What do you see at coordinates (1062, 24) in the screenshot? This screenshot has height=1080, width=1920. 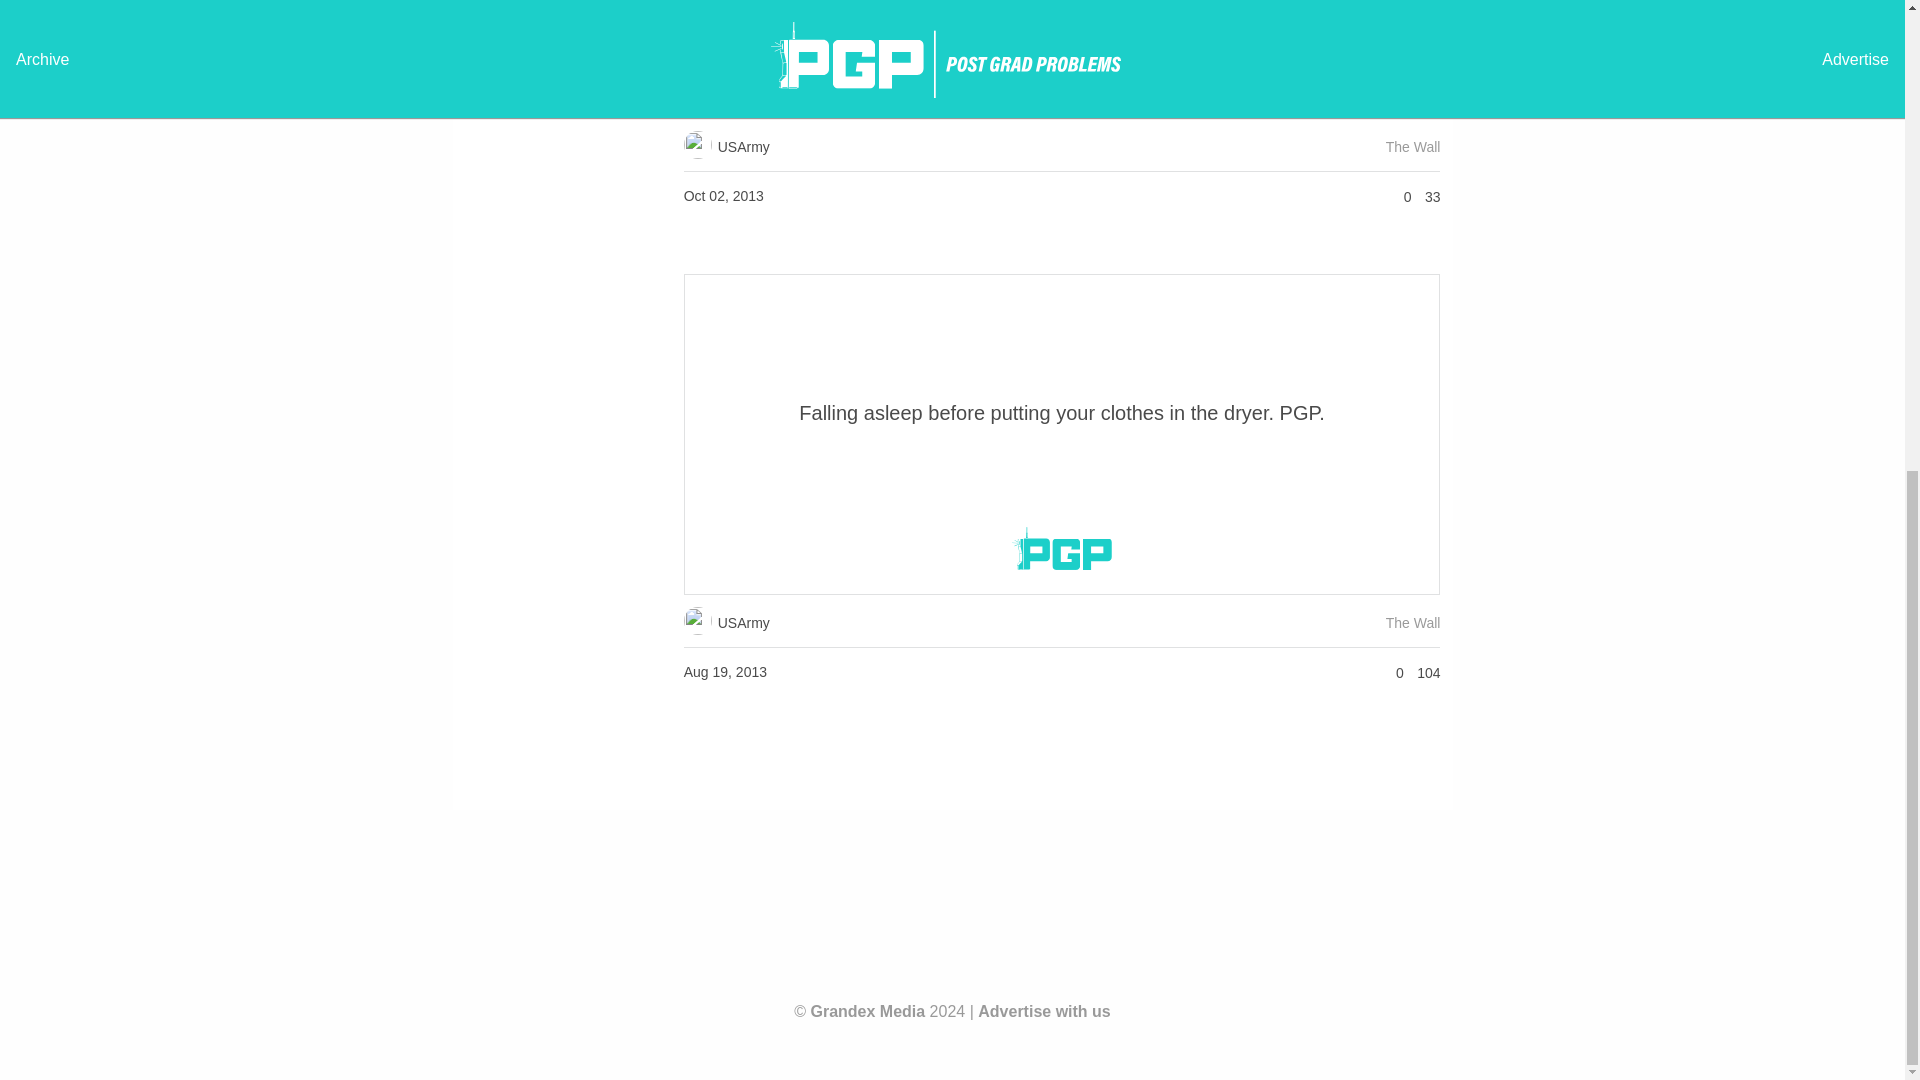 I see `Having several boxes of cereal but no milk. PGP.` at bounding box center [1062, 24].